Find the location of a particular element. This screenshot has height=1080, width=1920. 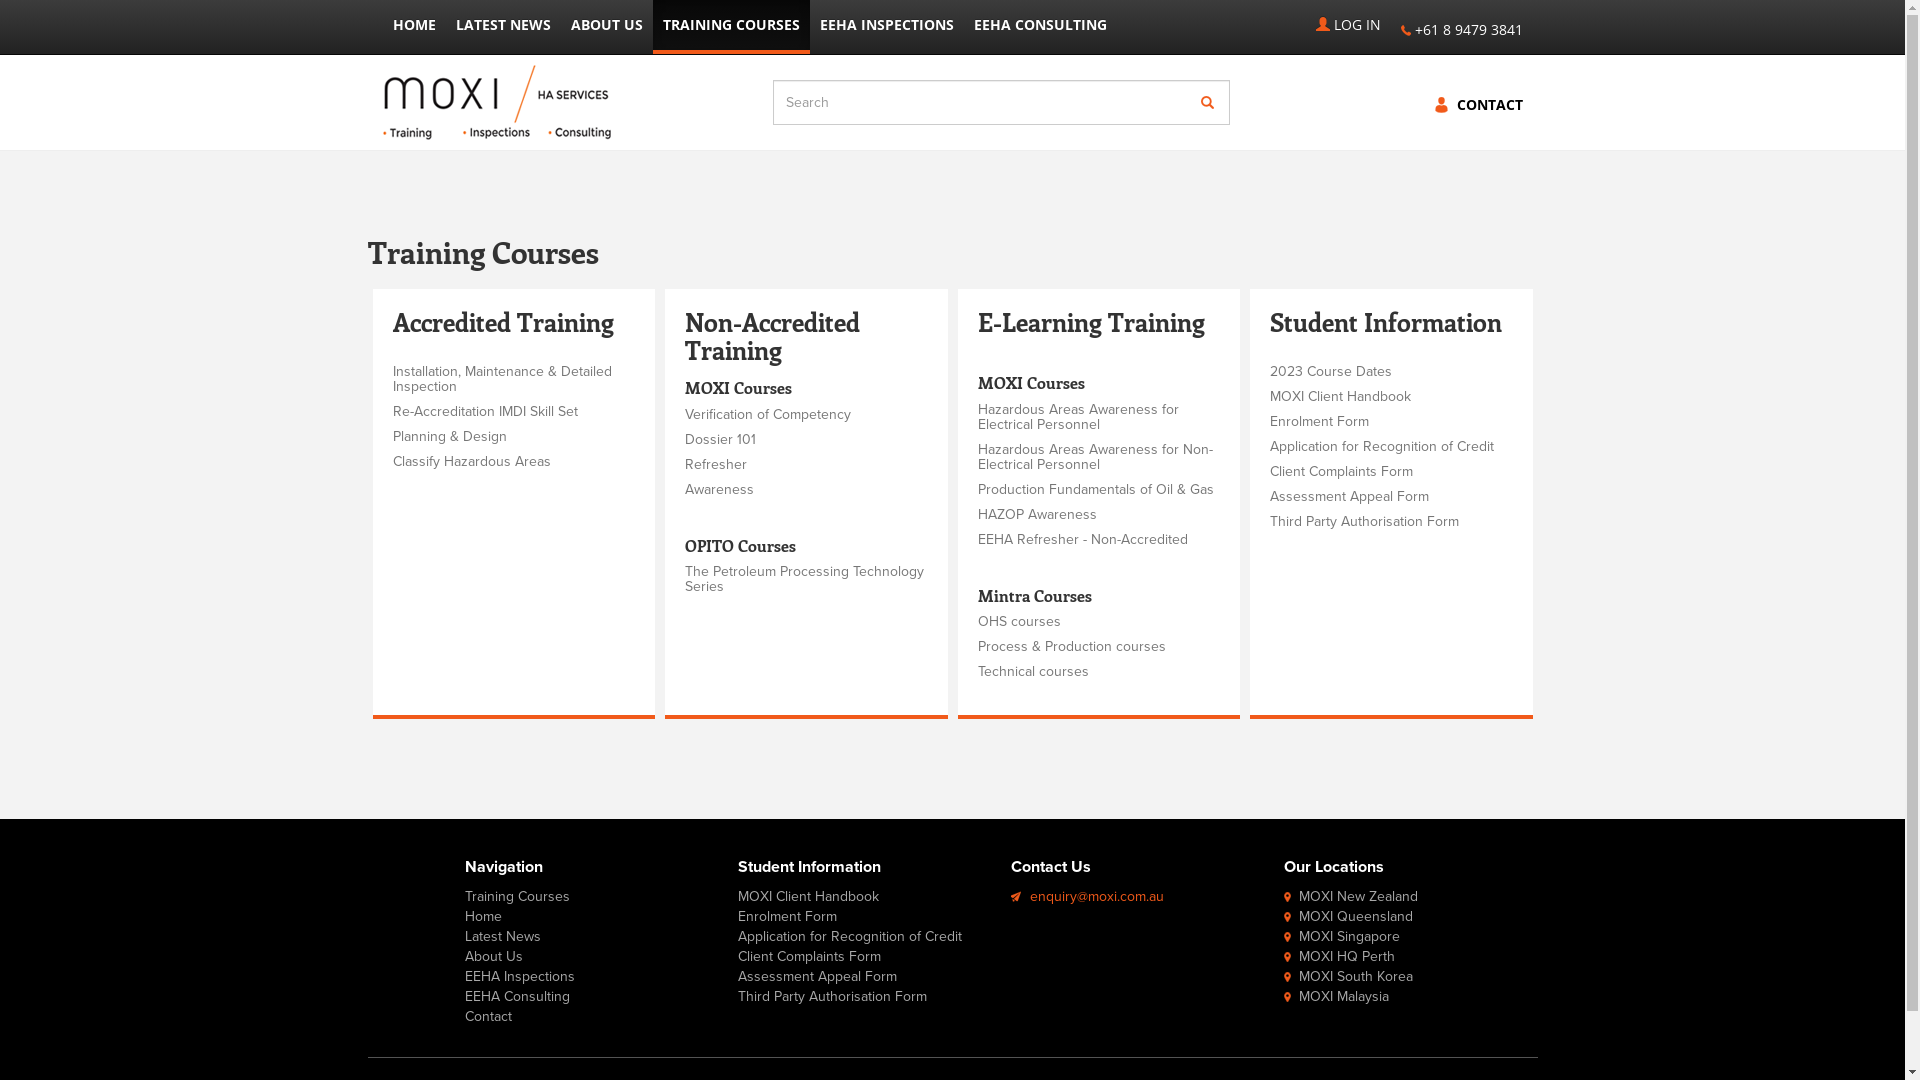

Technical courses is located at coordinates (1034, 672).